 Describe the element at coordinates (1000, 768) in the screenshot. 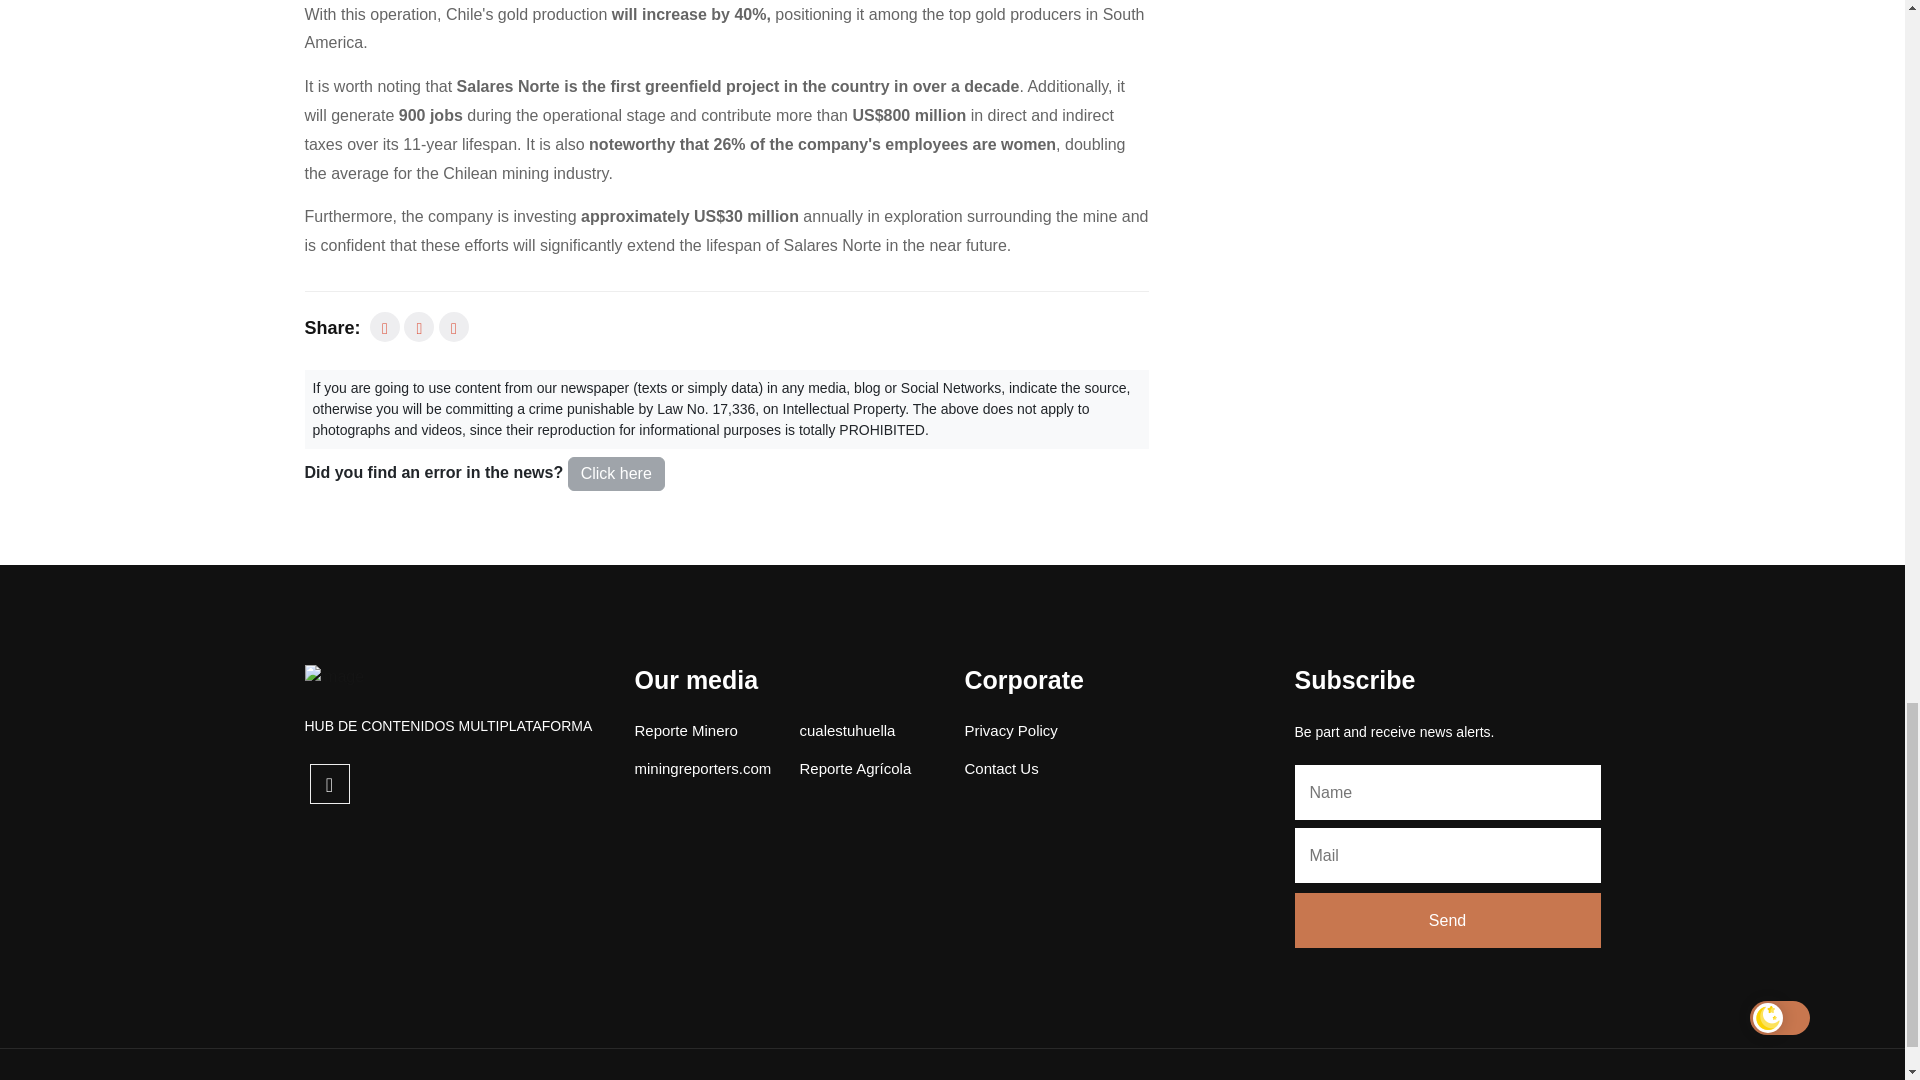

I see `Contact Us` at that location.